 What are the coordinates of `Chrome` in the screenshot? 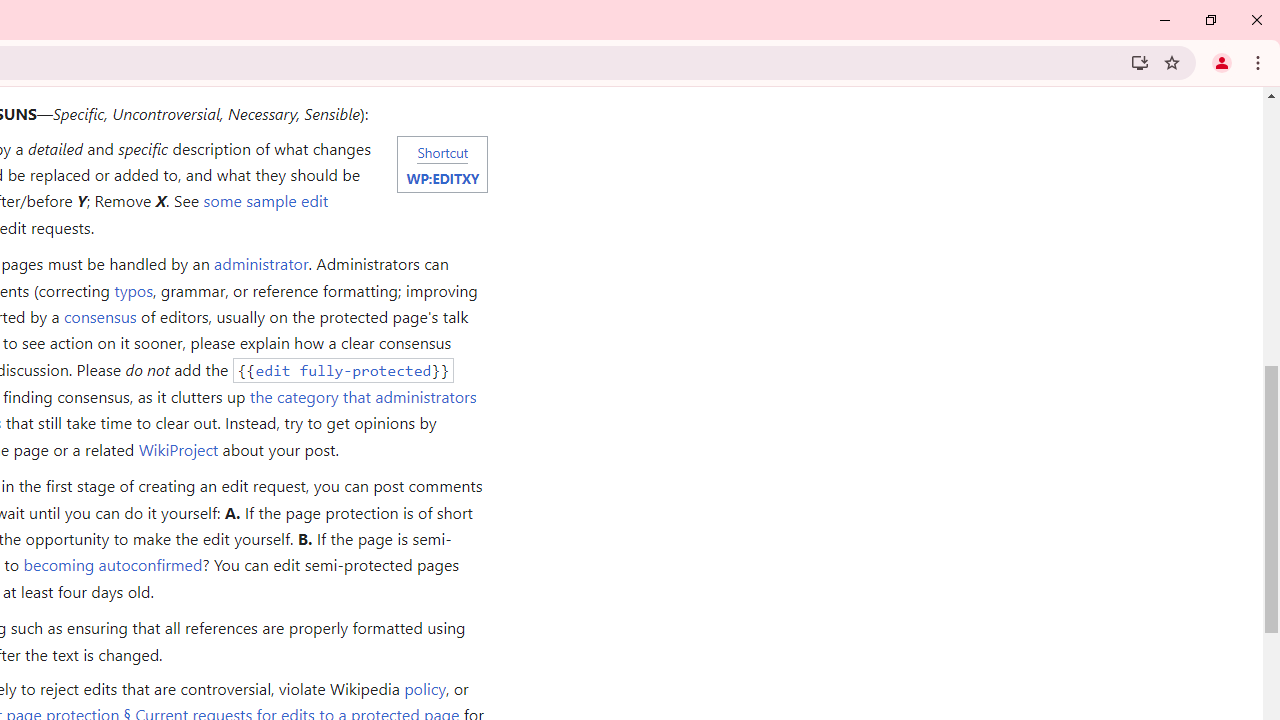 It's located at (1260, 62).